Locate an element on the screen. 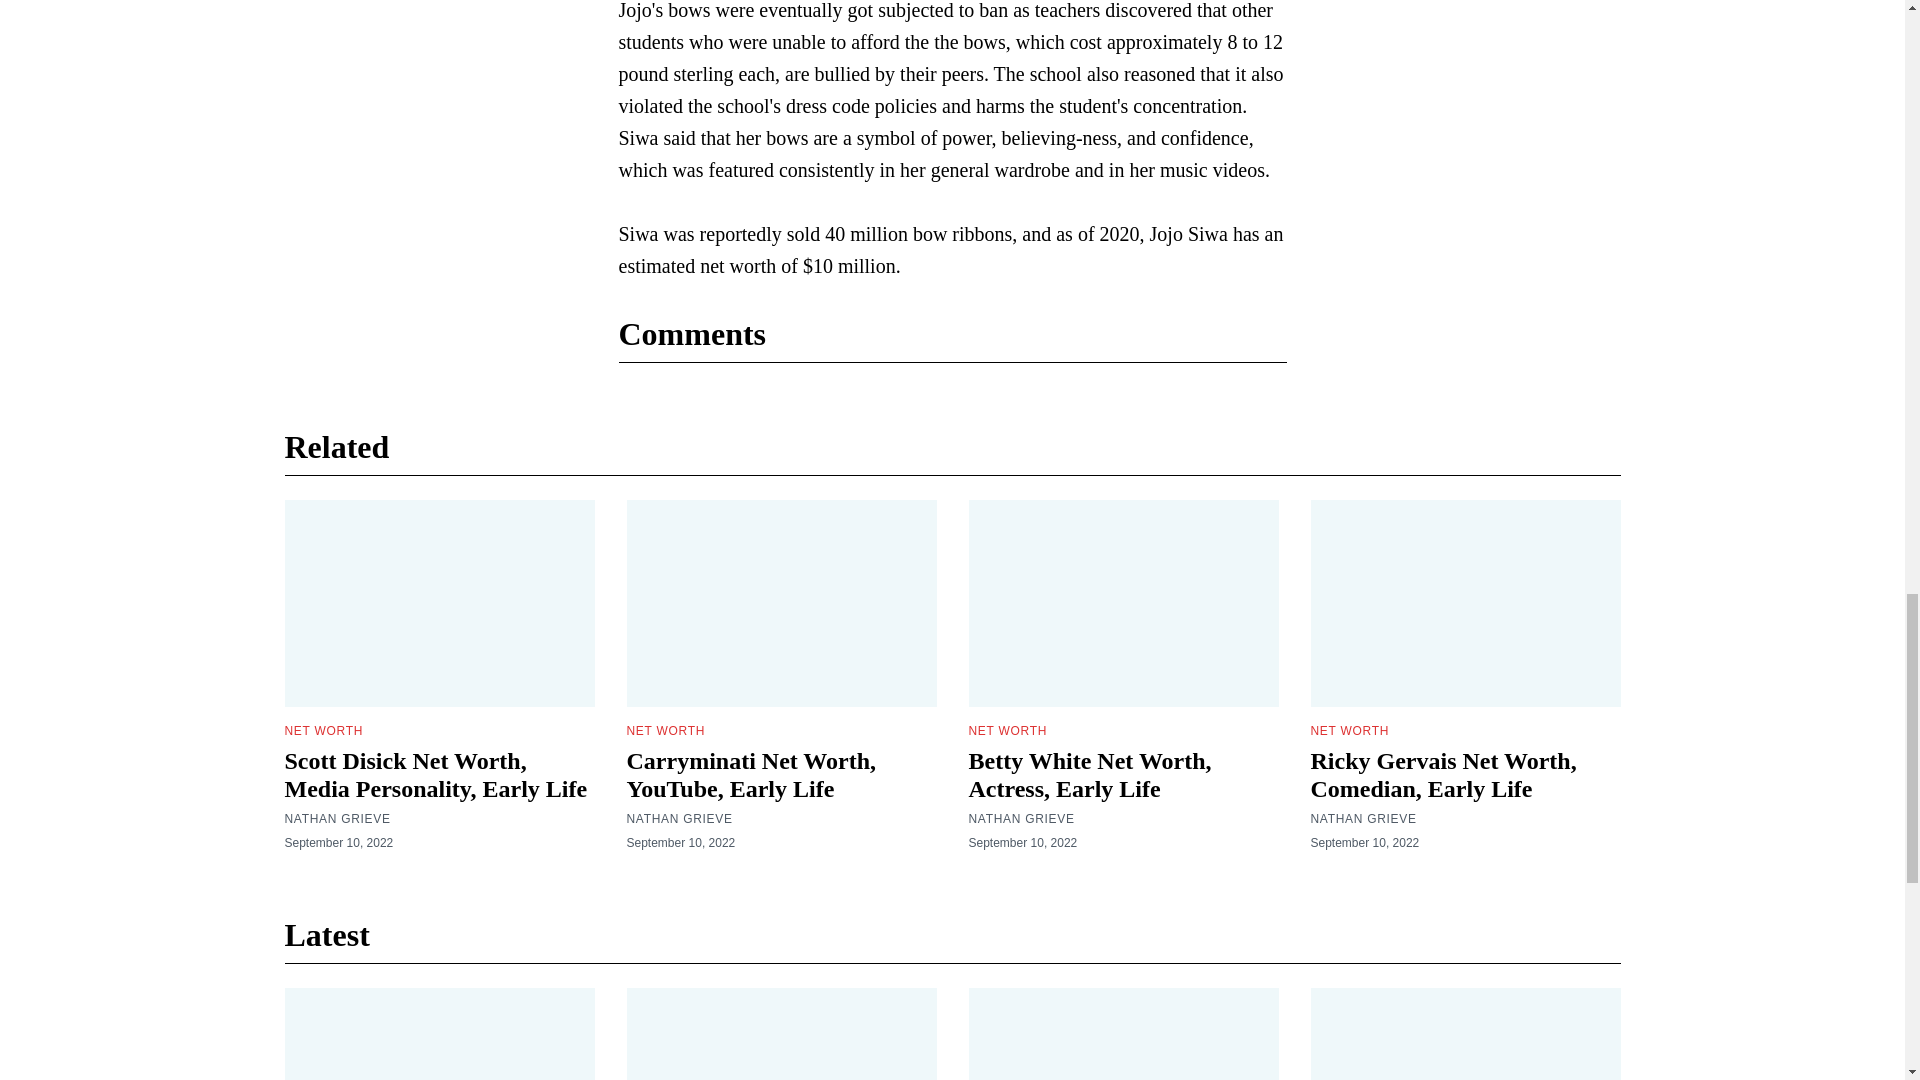 This screenshot has height=1080, width=1920. NATHAN GRIEVE is located at coordinates (1020, 819).